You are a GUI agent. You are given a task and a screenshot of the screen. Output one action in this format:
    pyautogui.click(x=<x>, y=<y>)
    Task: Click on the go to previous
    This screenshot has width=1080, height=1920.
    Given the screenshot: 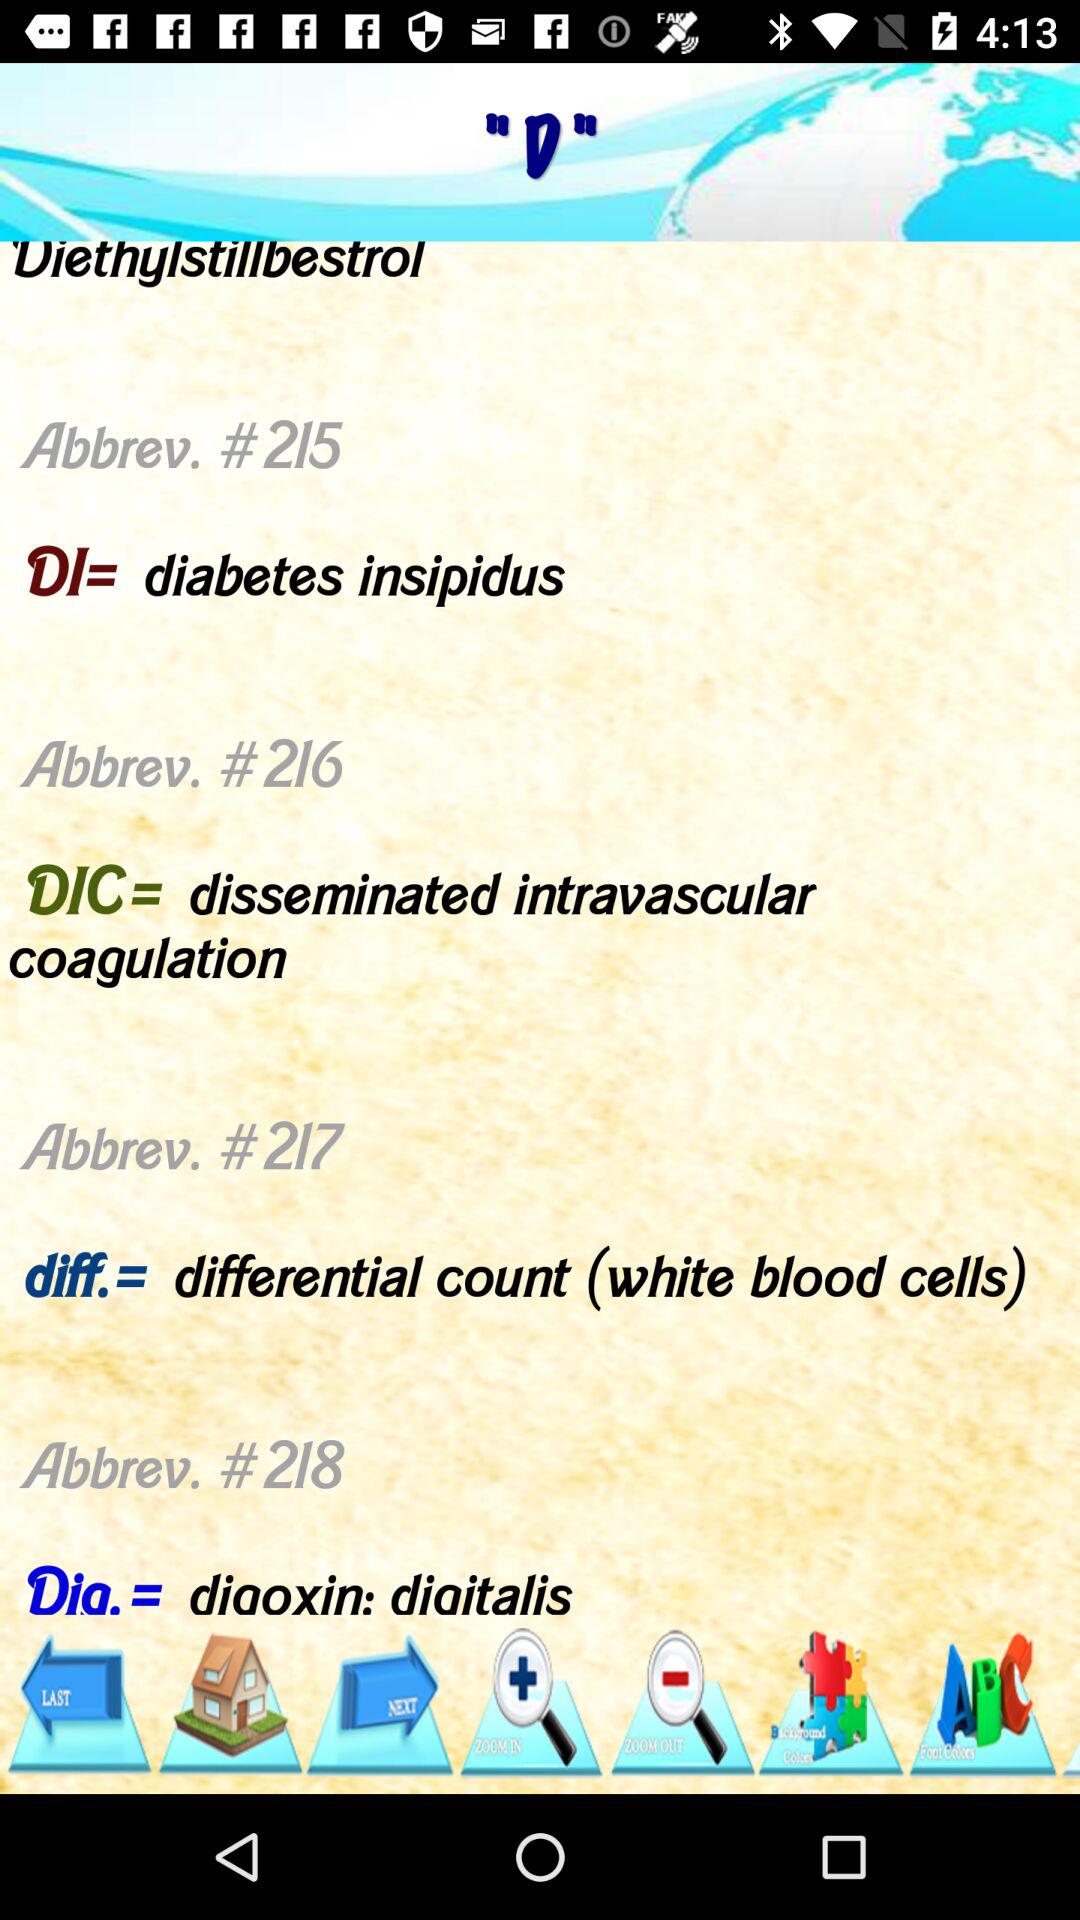 What is the action you would take?
    pyautogui.click(x=78, y=1704)
    